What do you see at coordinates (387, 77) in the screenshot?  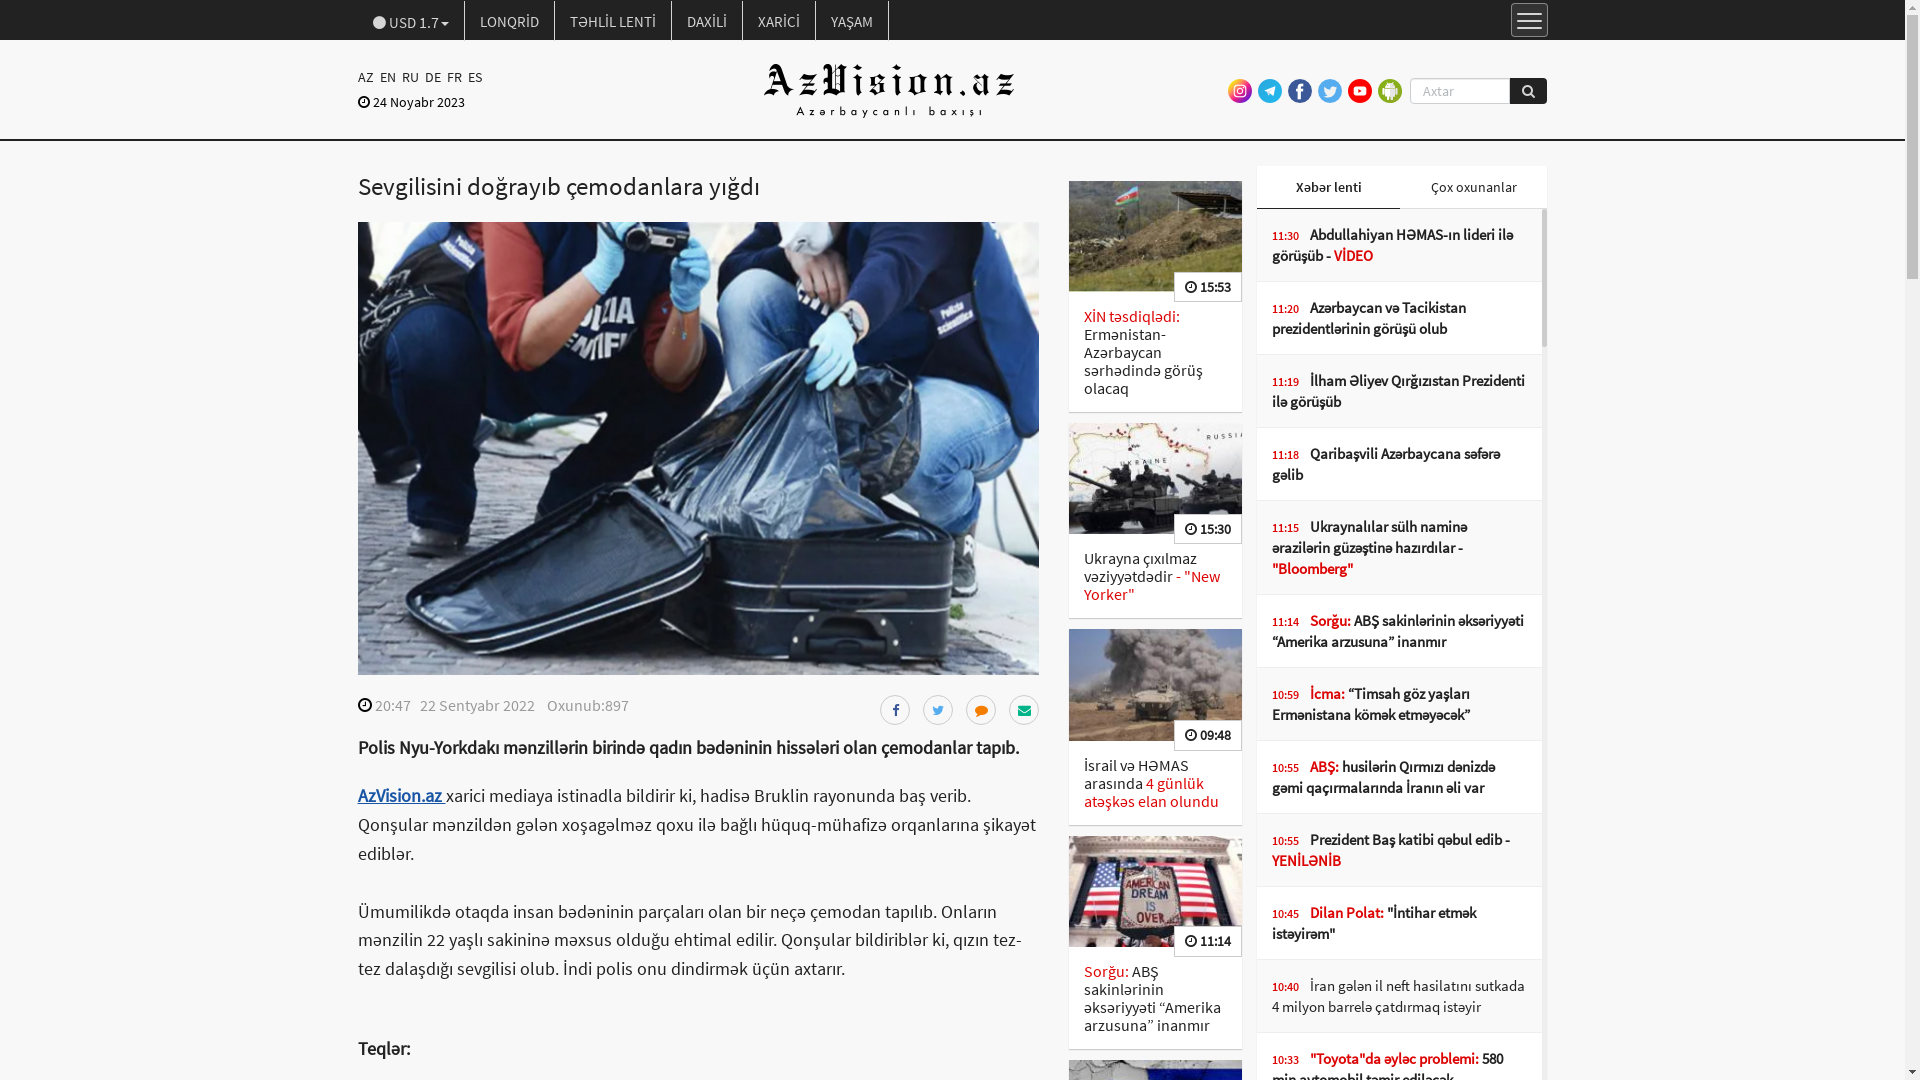 I see `EN` at bounding box center [387, 77].